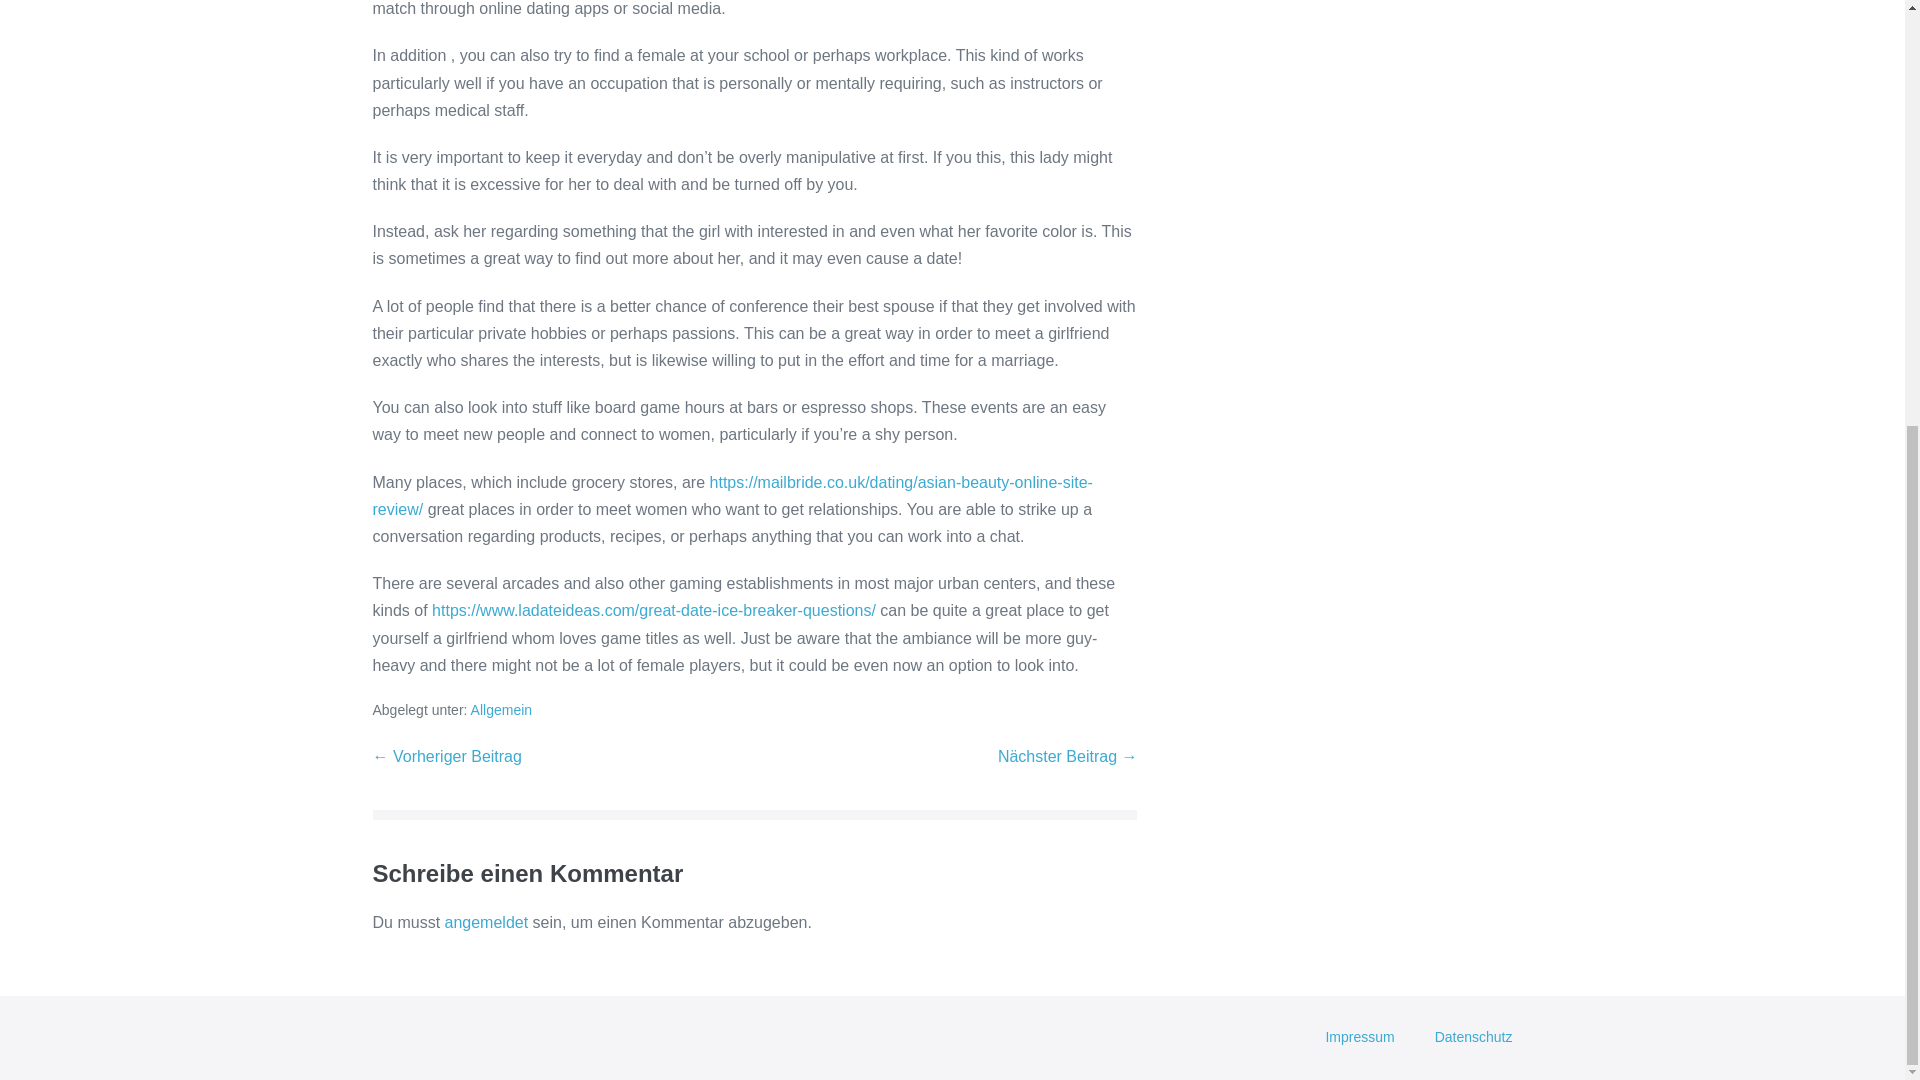  Describe the element at coordinates (1359, 1038) in the screenshot. I see `Impressum` at that location.